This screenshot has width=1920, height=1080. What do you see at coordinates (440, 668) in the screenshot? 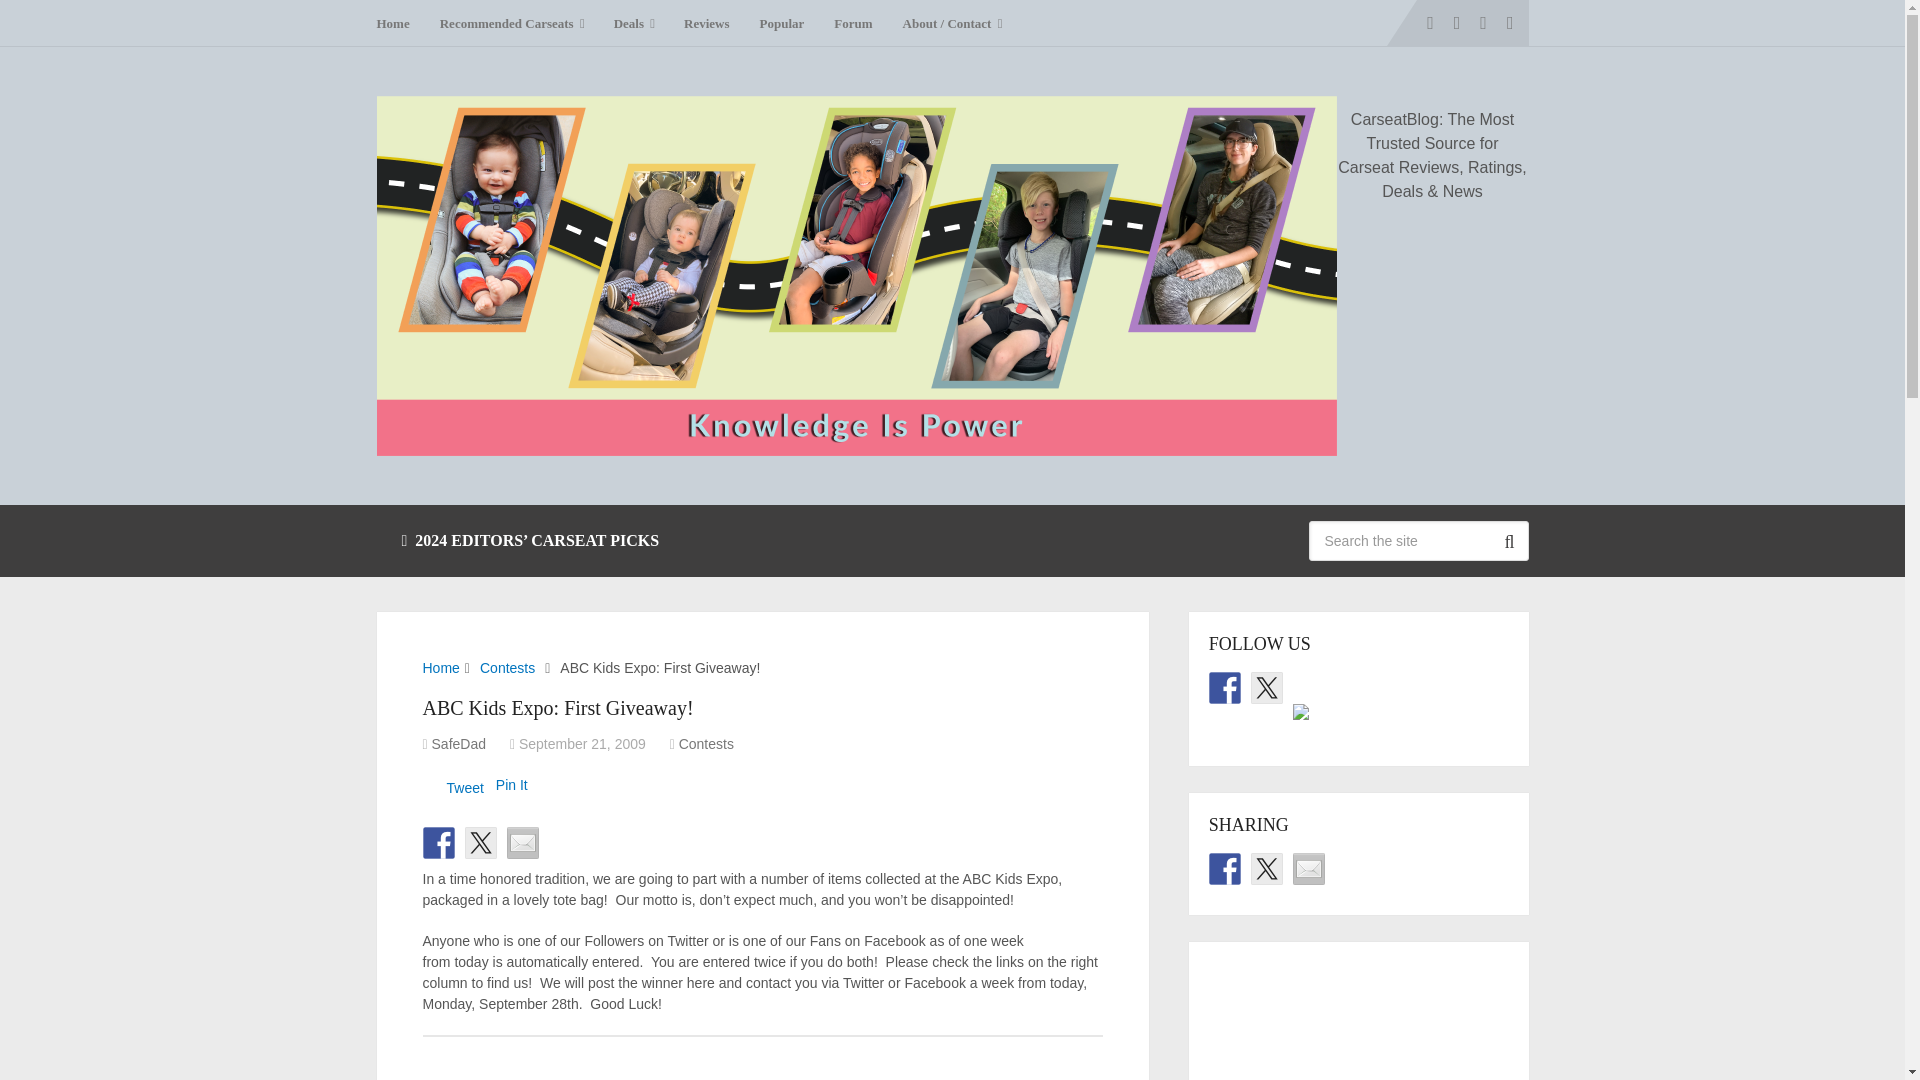
I see `Home` at bounding box center [440, 668].